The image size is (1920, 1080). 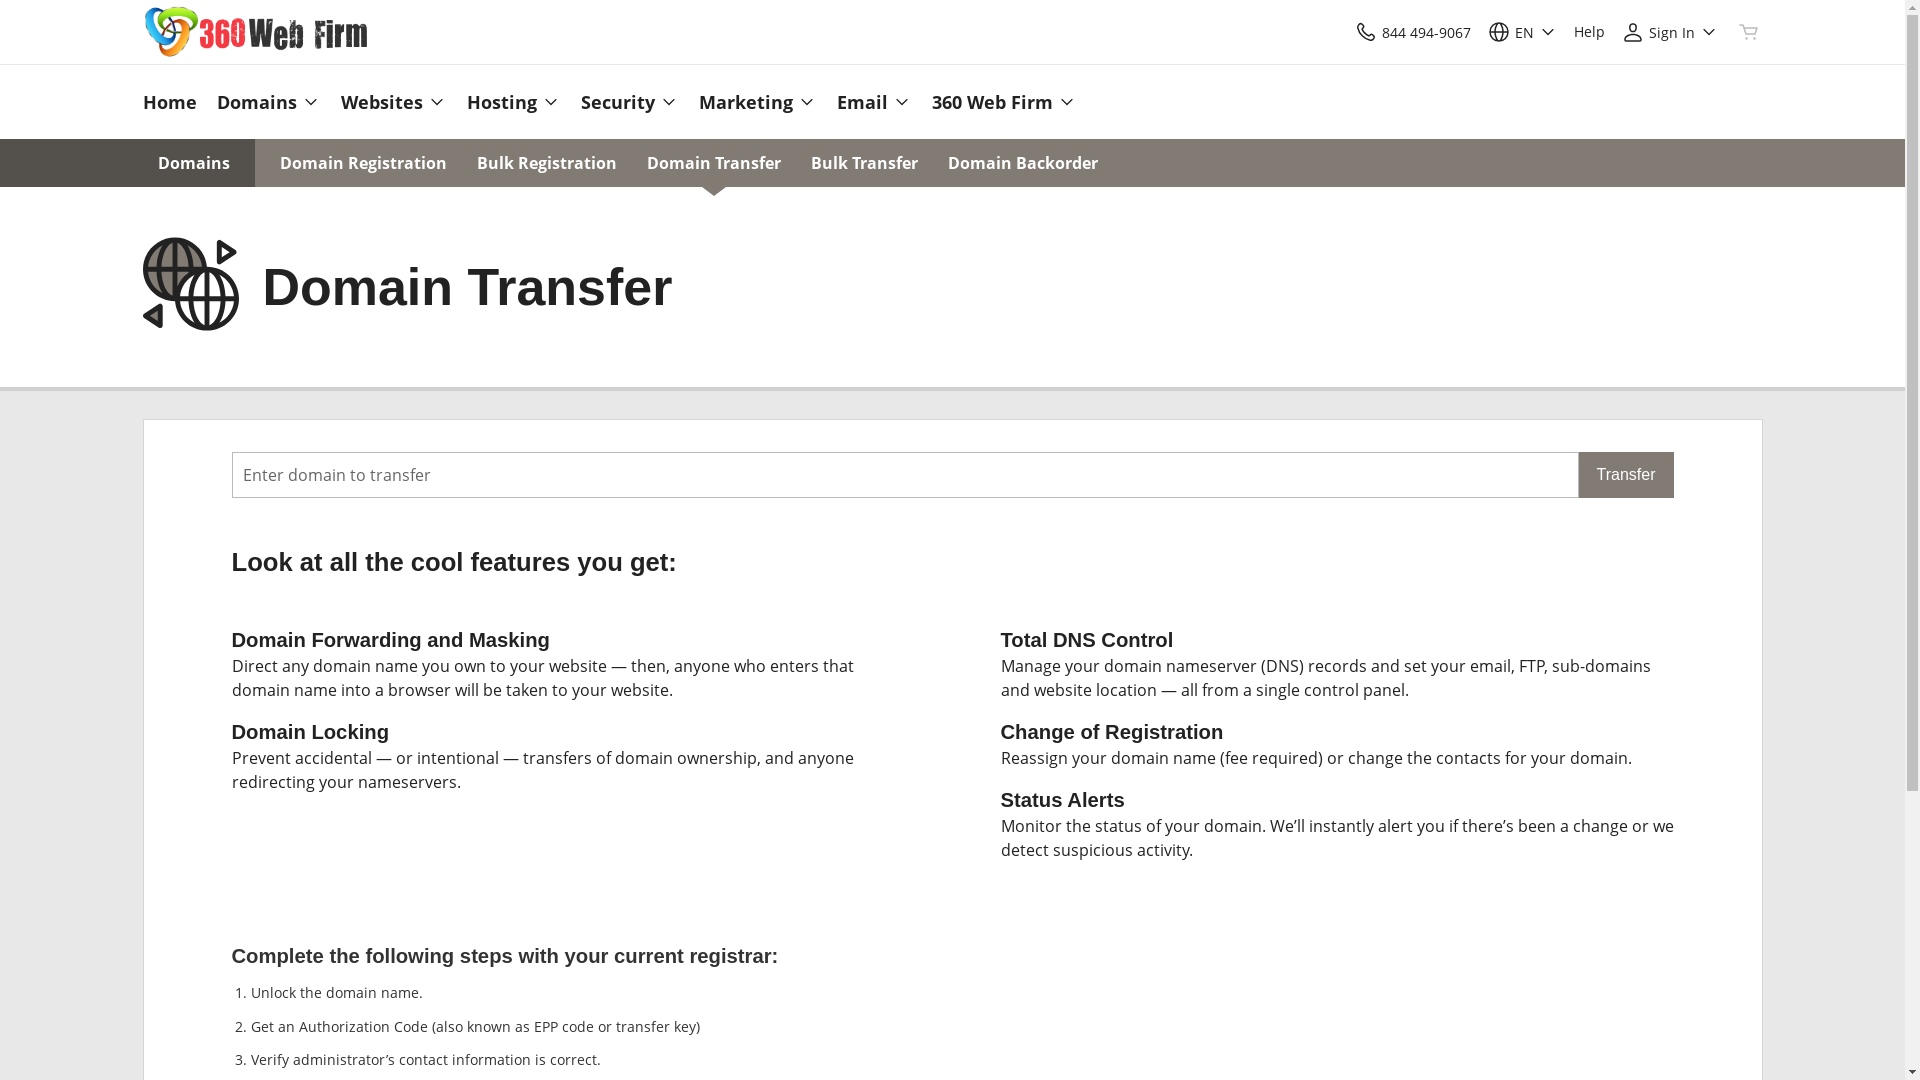 What do you see at coordinates (1626, 475) in the screenshot?
I see `Transfer` at bounding box center [1626, 475].